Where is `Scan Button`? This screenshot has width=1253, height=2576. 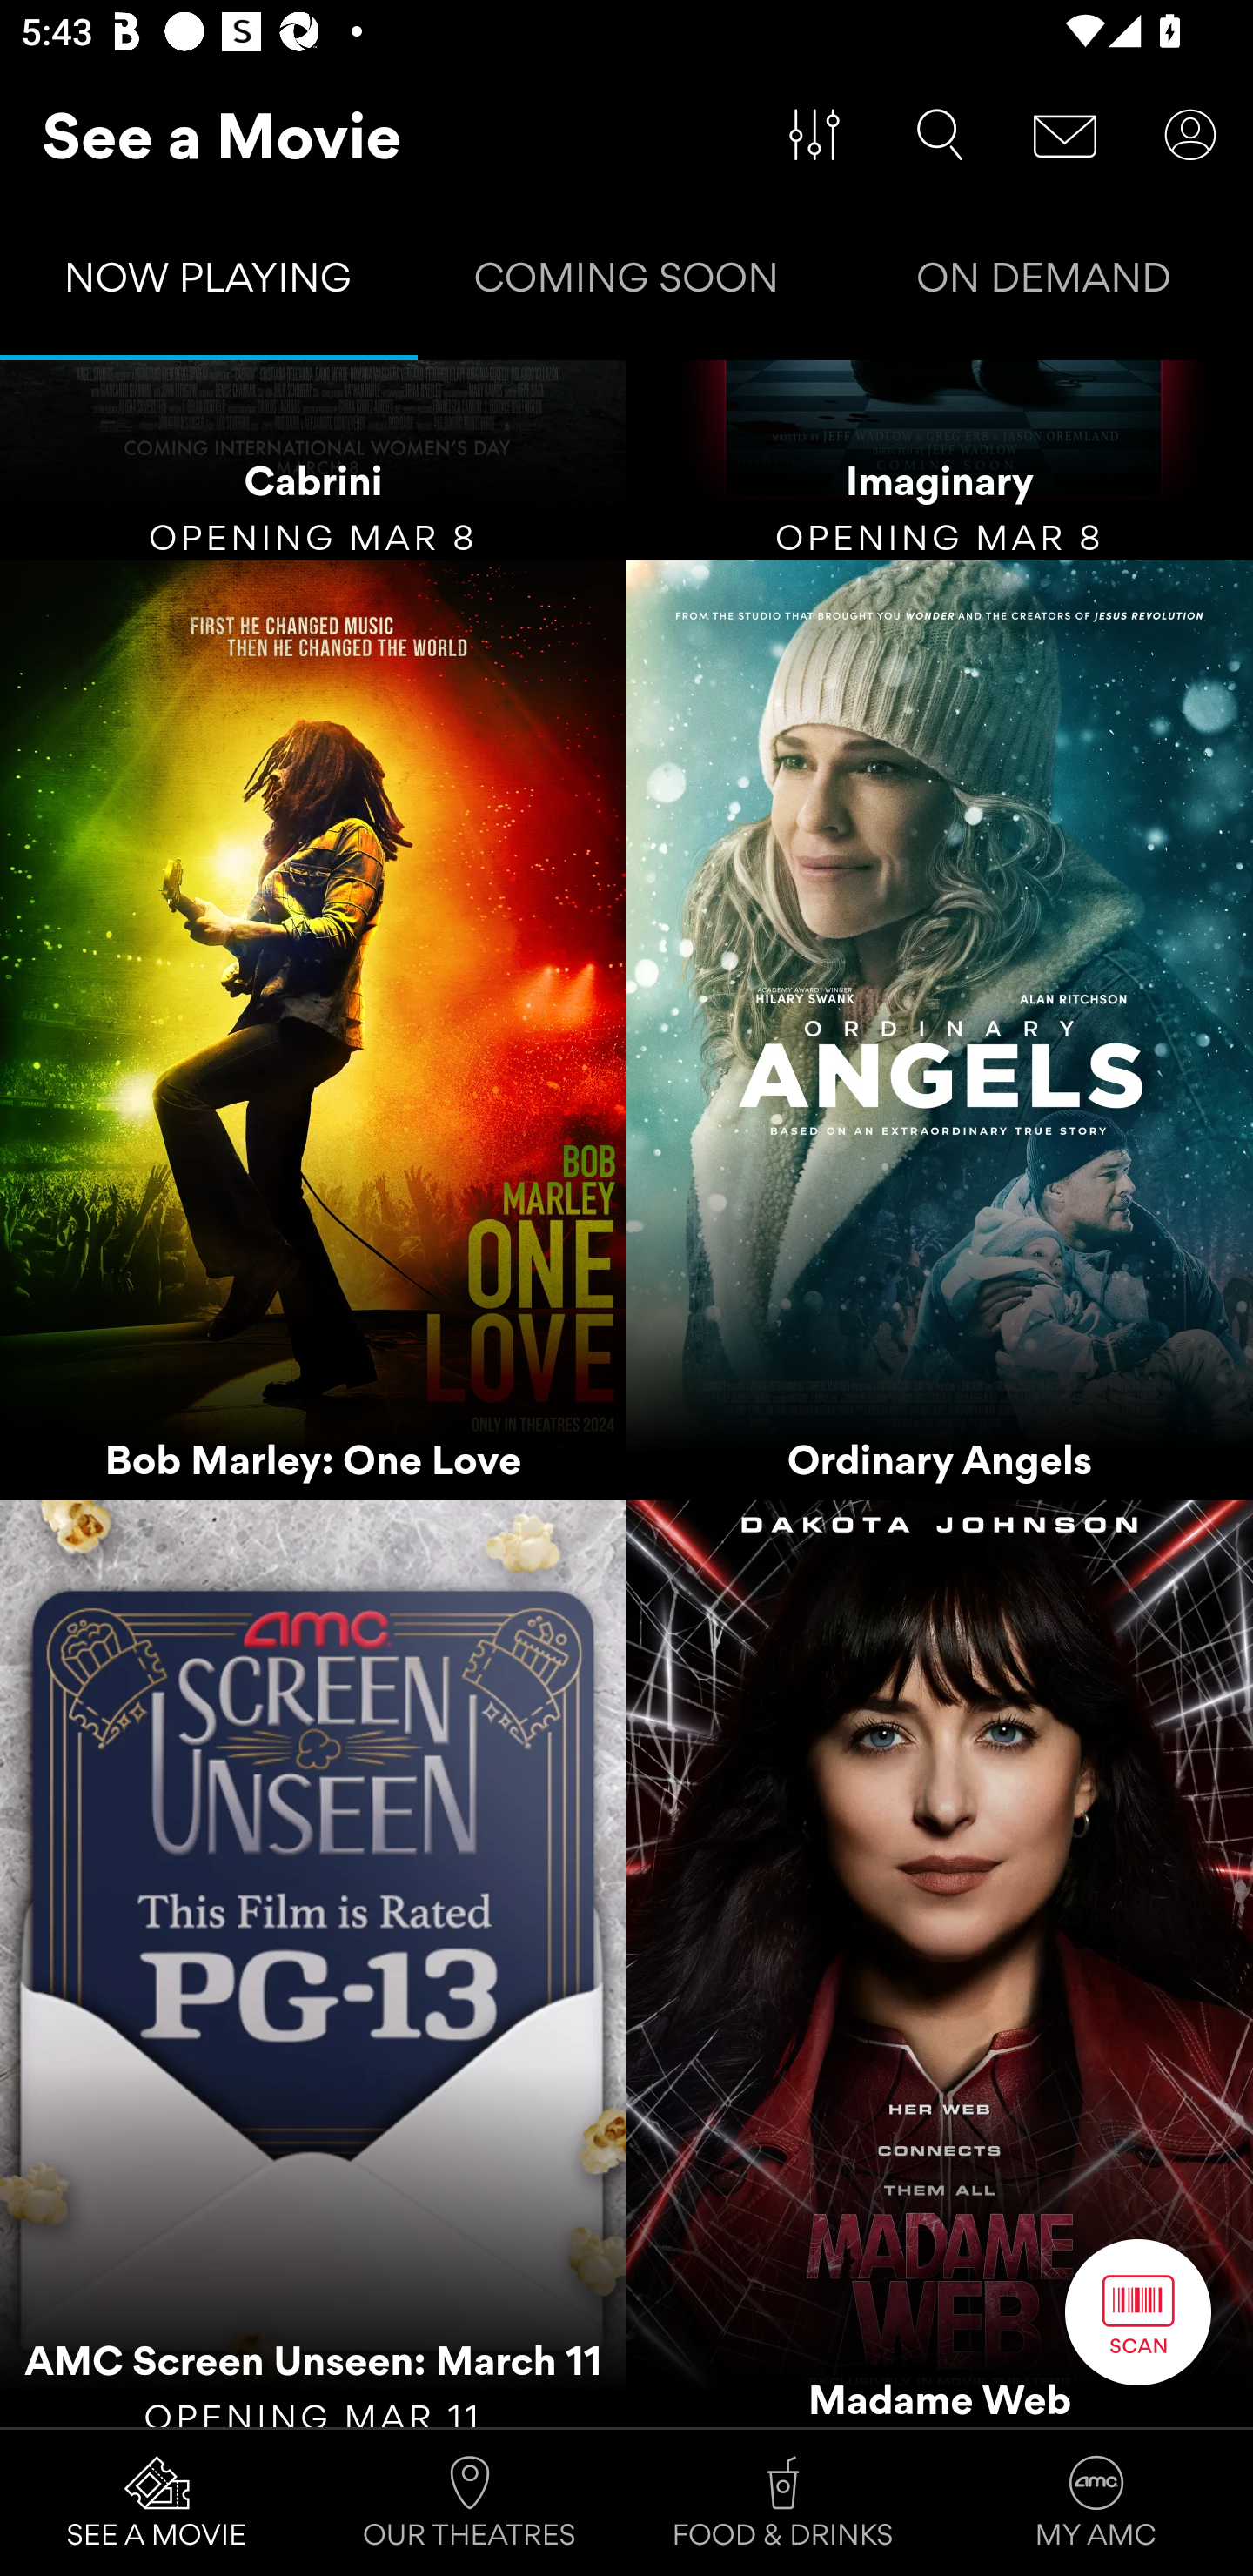 Scan Button is located at coordinates (1138, 2311).